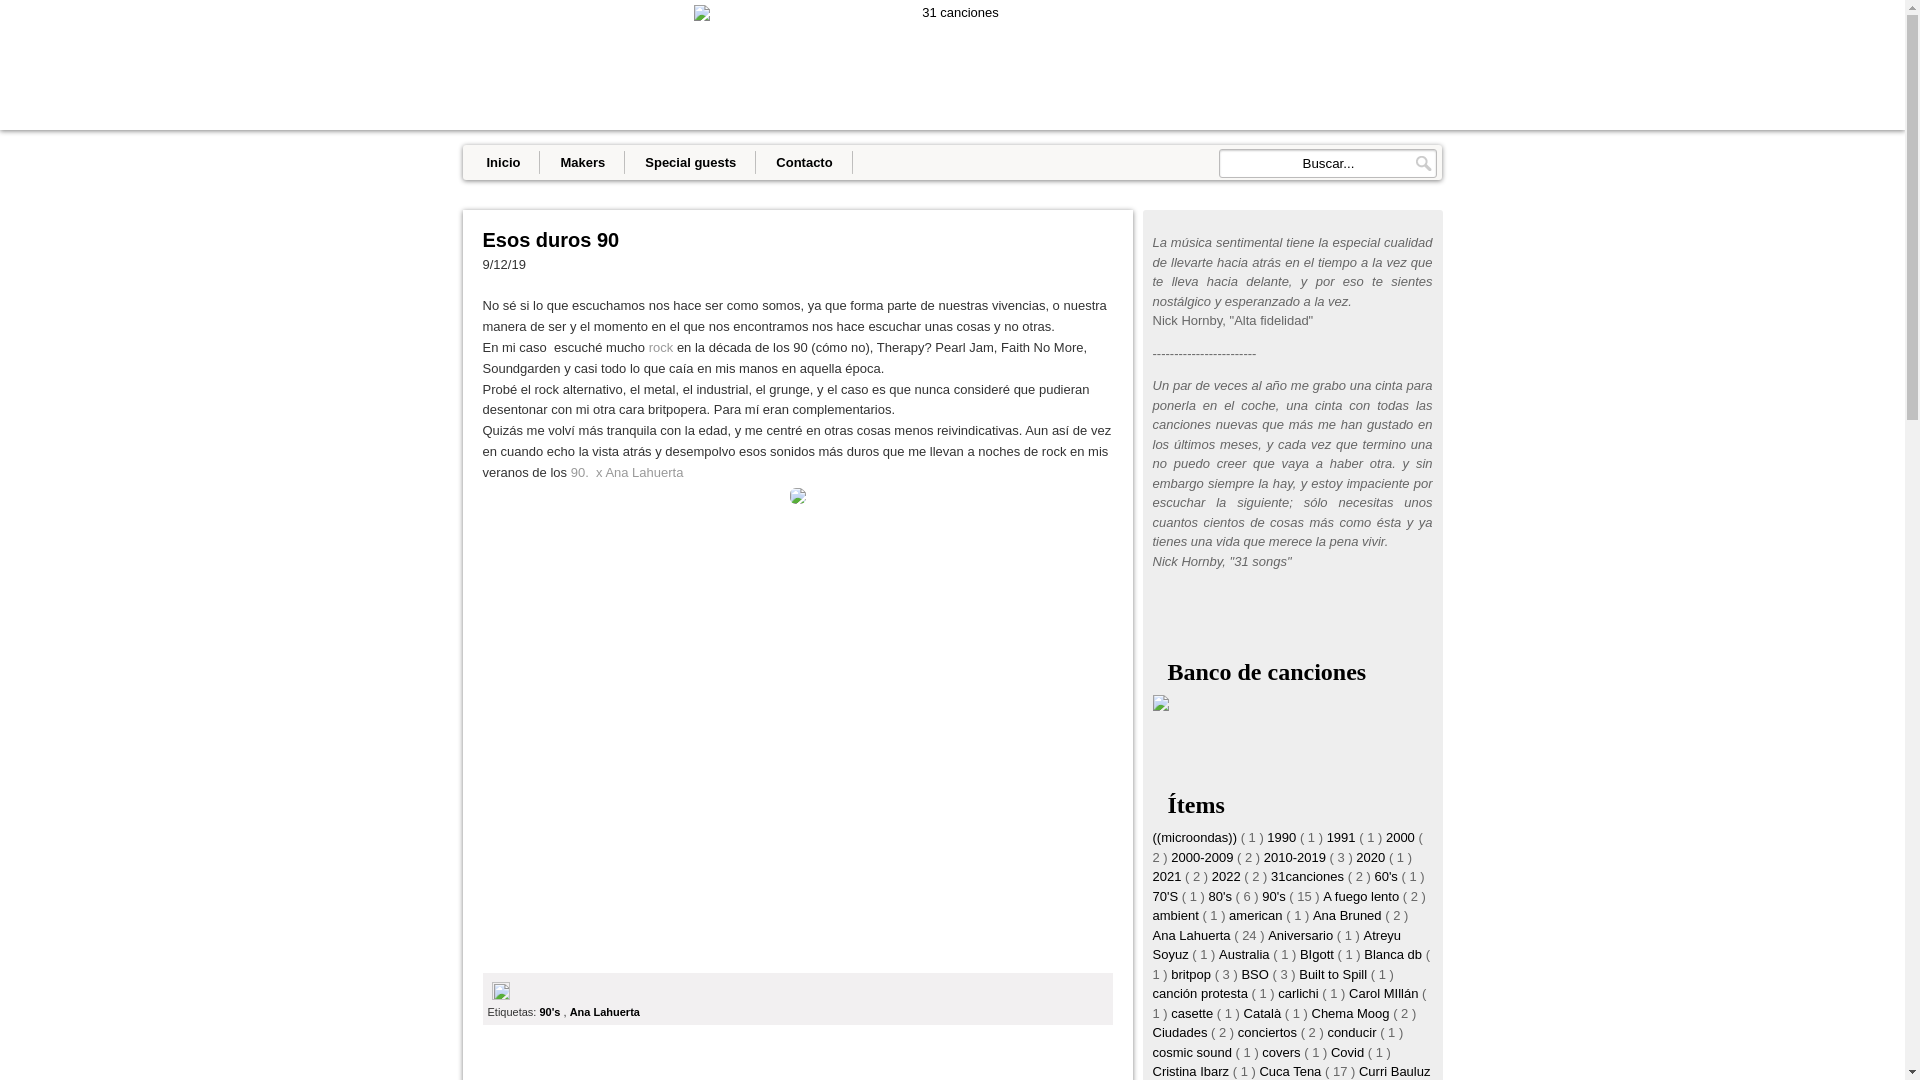 This screenshot has height=1080, width=1920. I want to click on Cuca Tena, so click(1292, 1072).